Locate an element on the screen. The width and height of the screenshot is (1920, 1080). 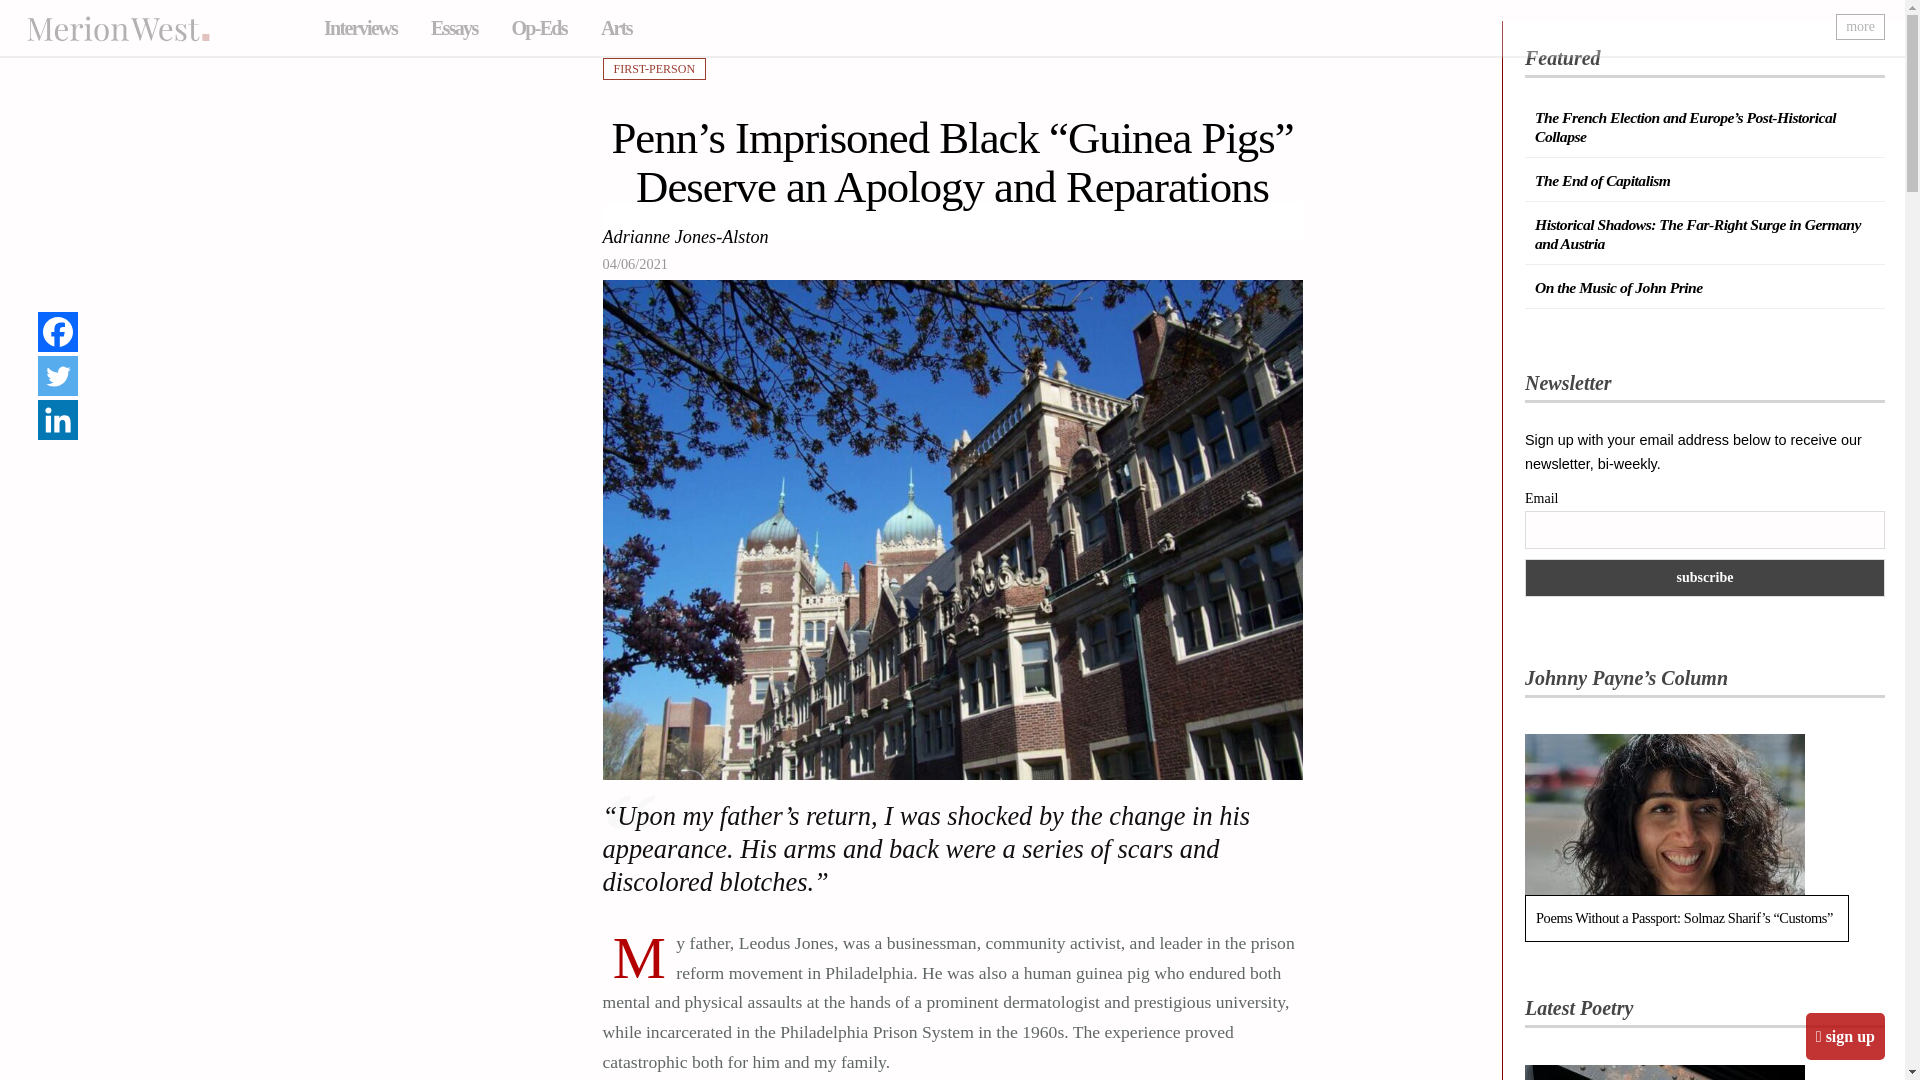
Twitter is located at coordinates (58, 376).